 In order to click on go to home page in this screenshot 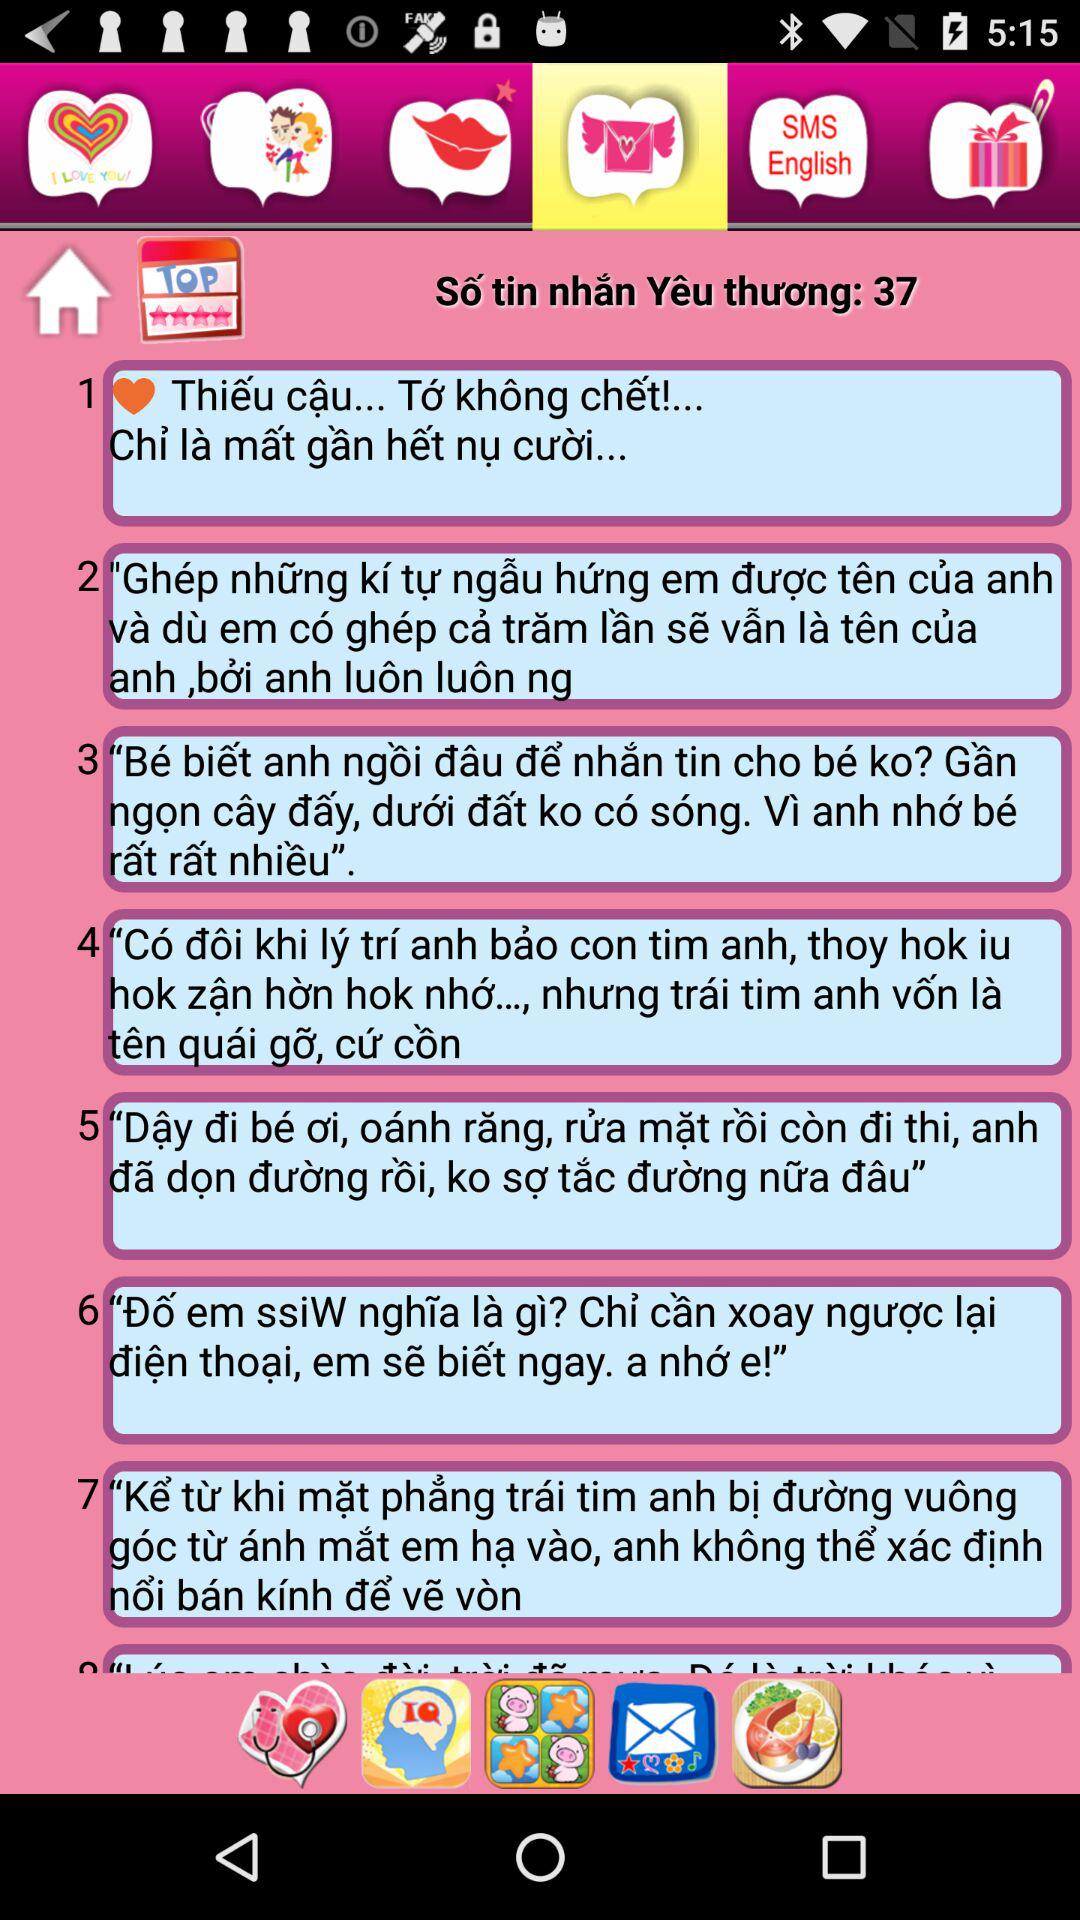, I will do `click(68, 291)`.